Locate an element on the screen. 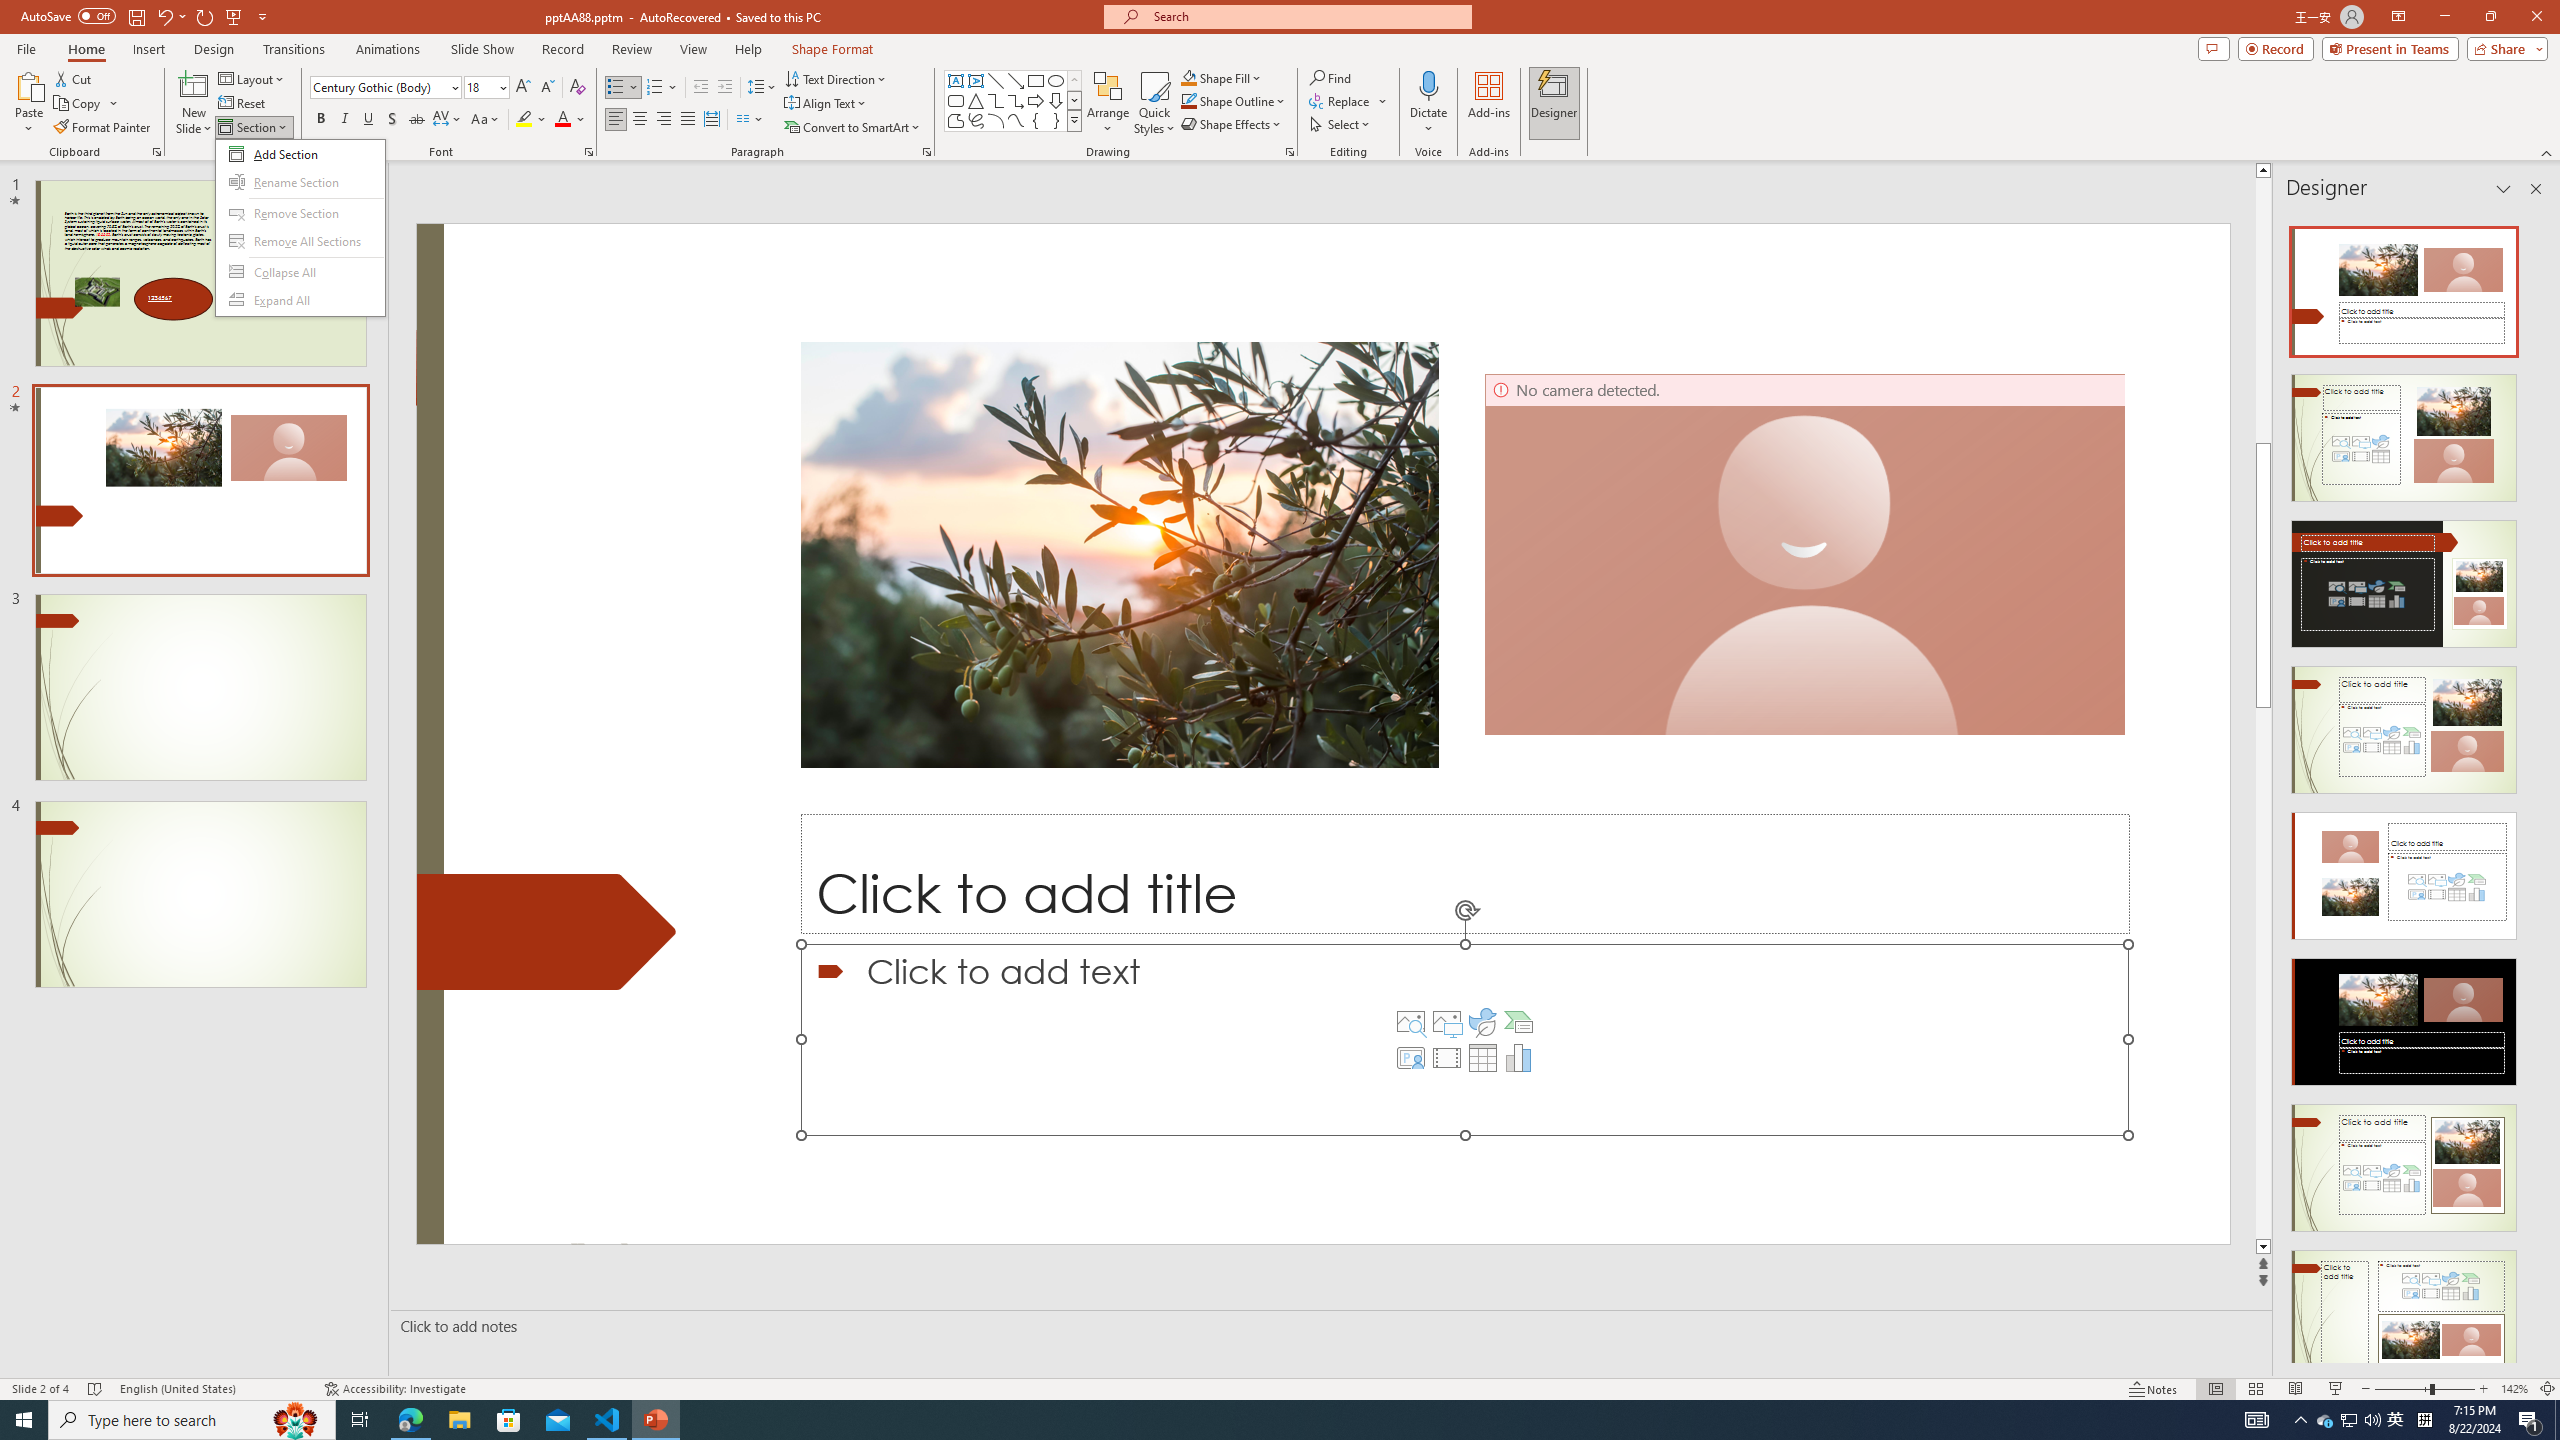  &Section is located at coordinates (300, 228).